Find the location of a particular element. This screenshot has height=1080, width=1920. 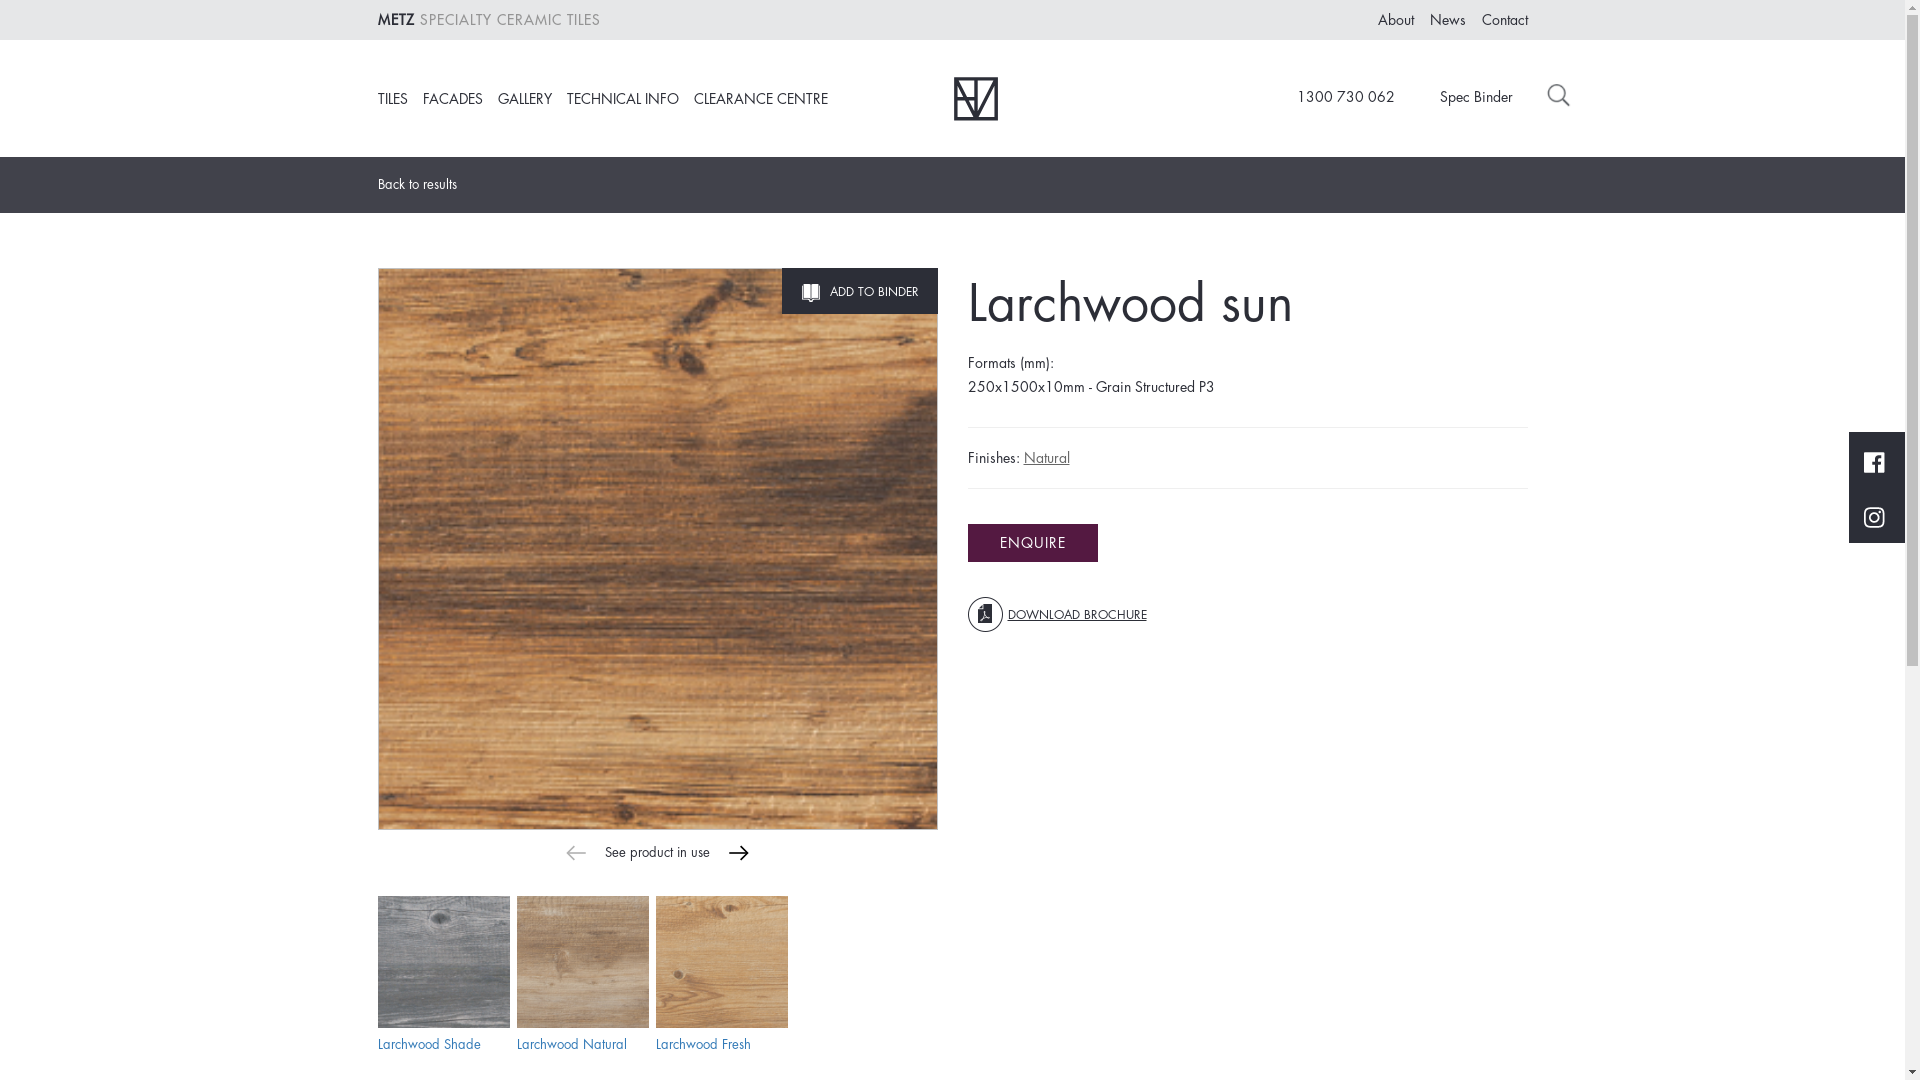

ENQUIRE is located at coordinates (1033, 543).